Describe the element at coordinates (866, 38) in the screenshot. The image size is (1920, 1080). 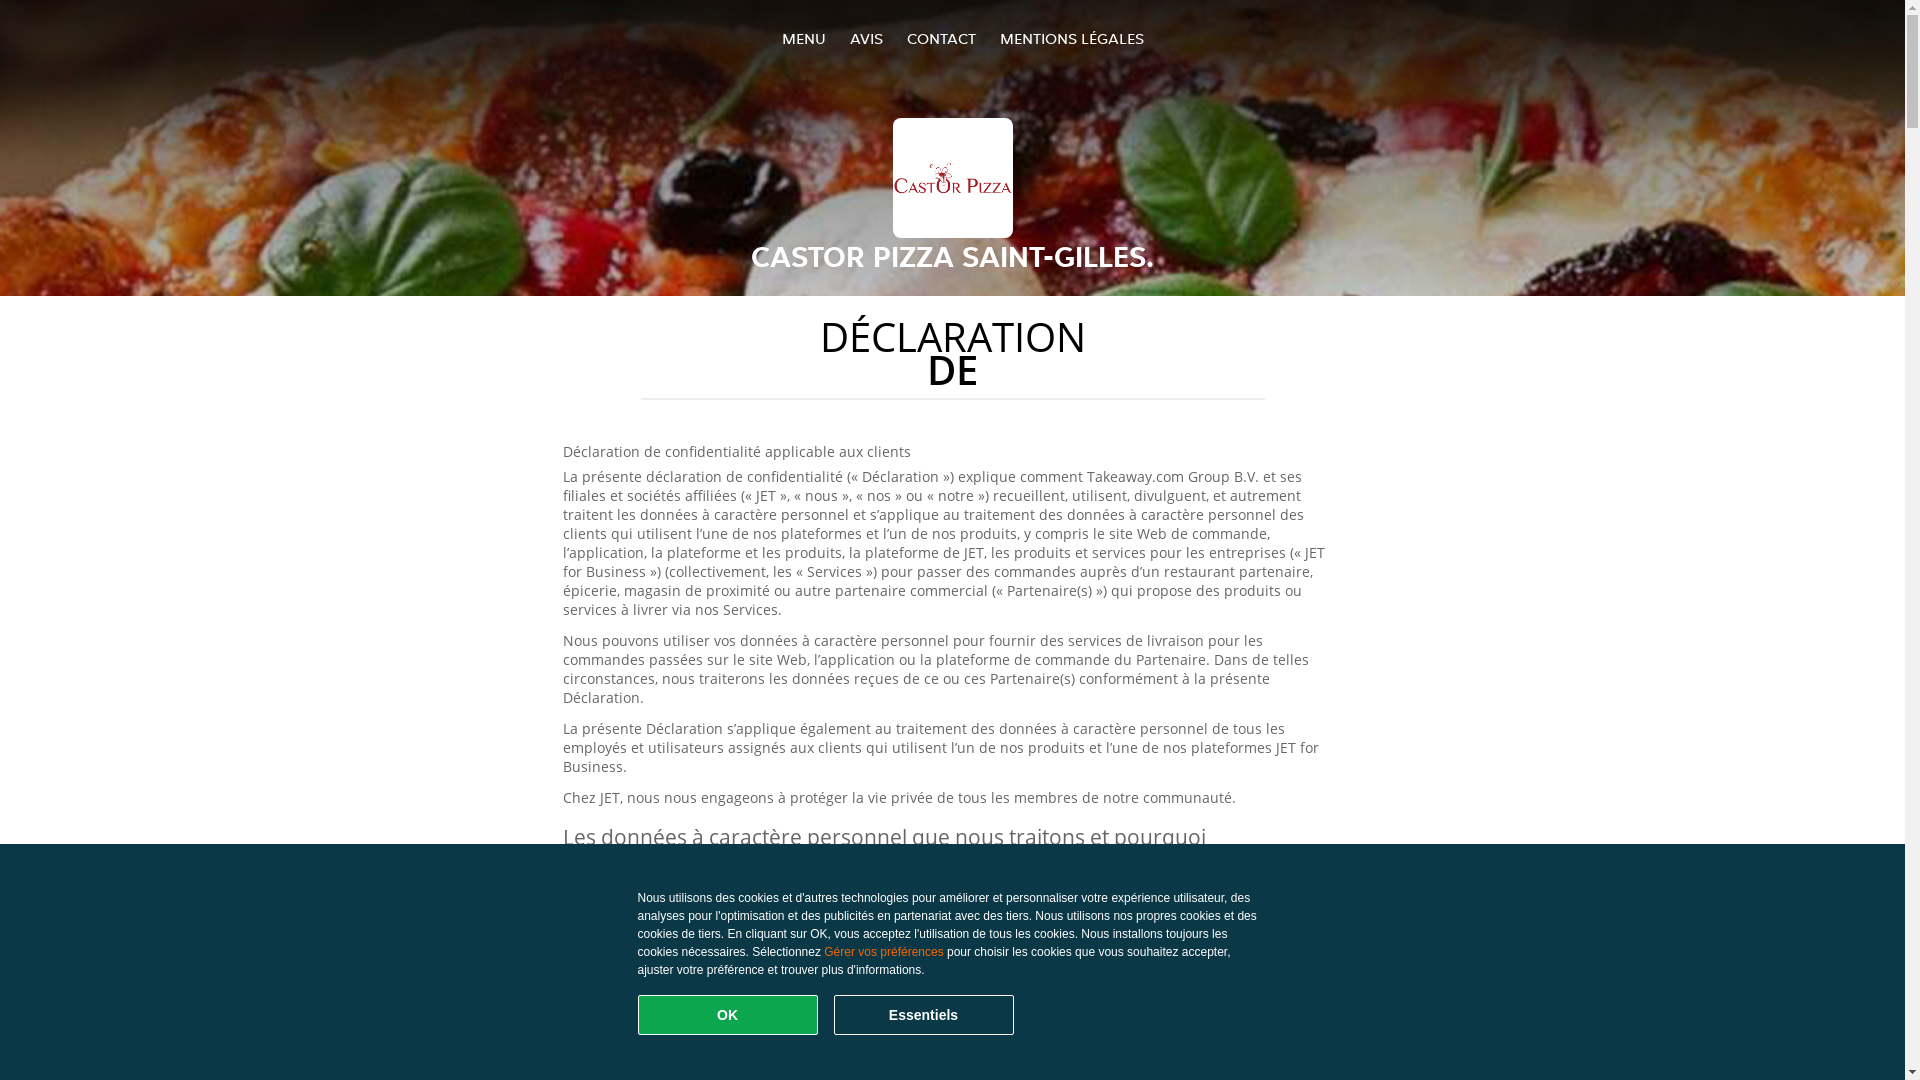
I see `AVIS` at that location.